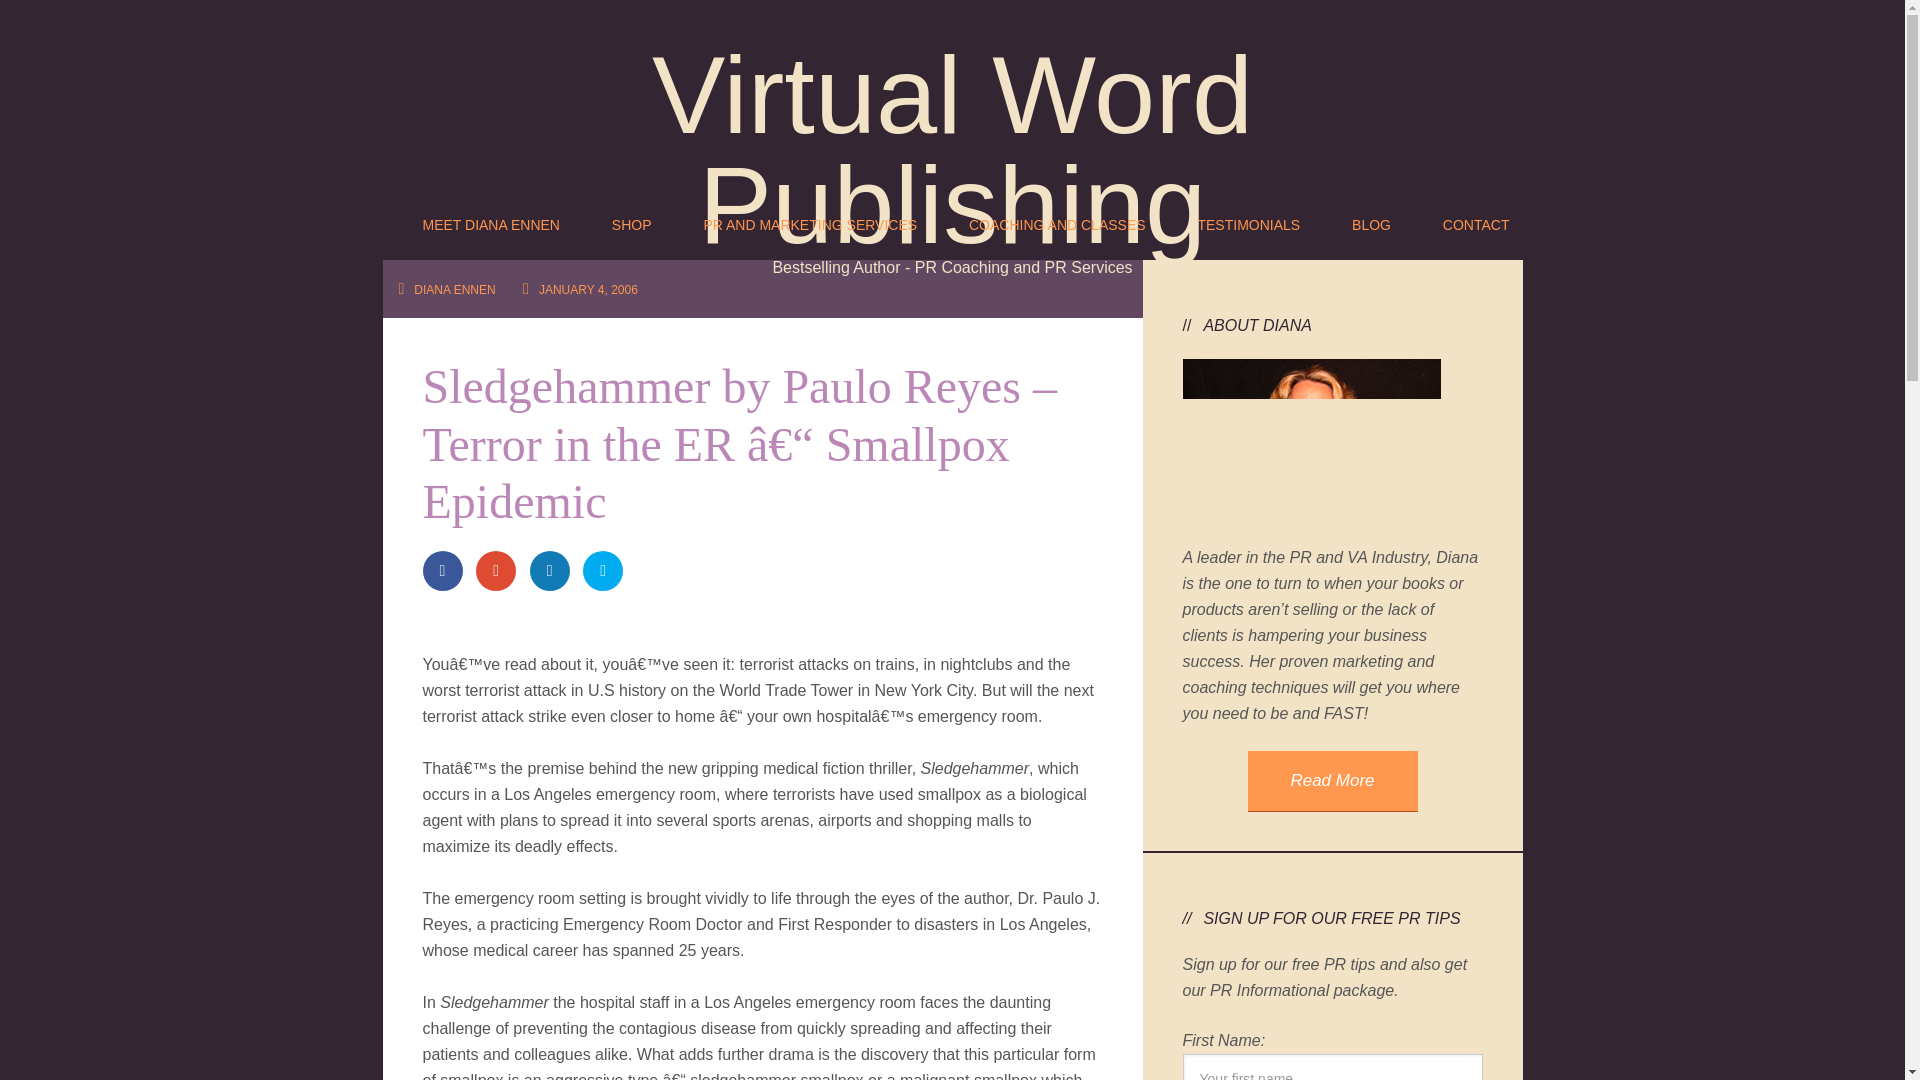  I want to click on PR AND MARKETING SERVICES, so click(810, 219).